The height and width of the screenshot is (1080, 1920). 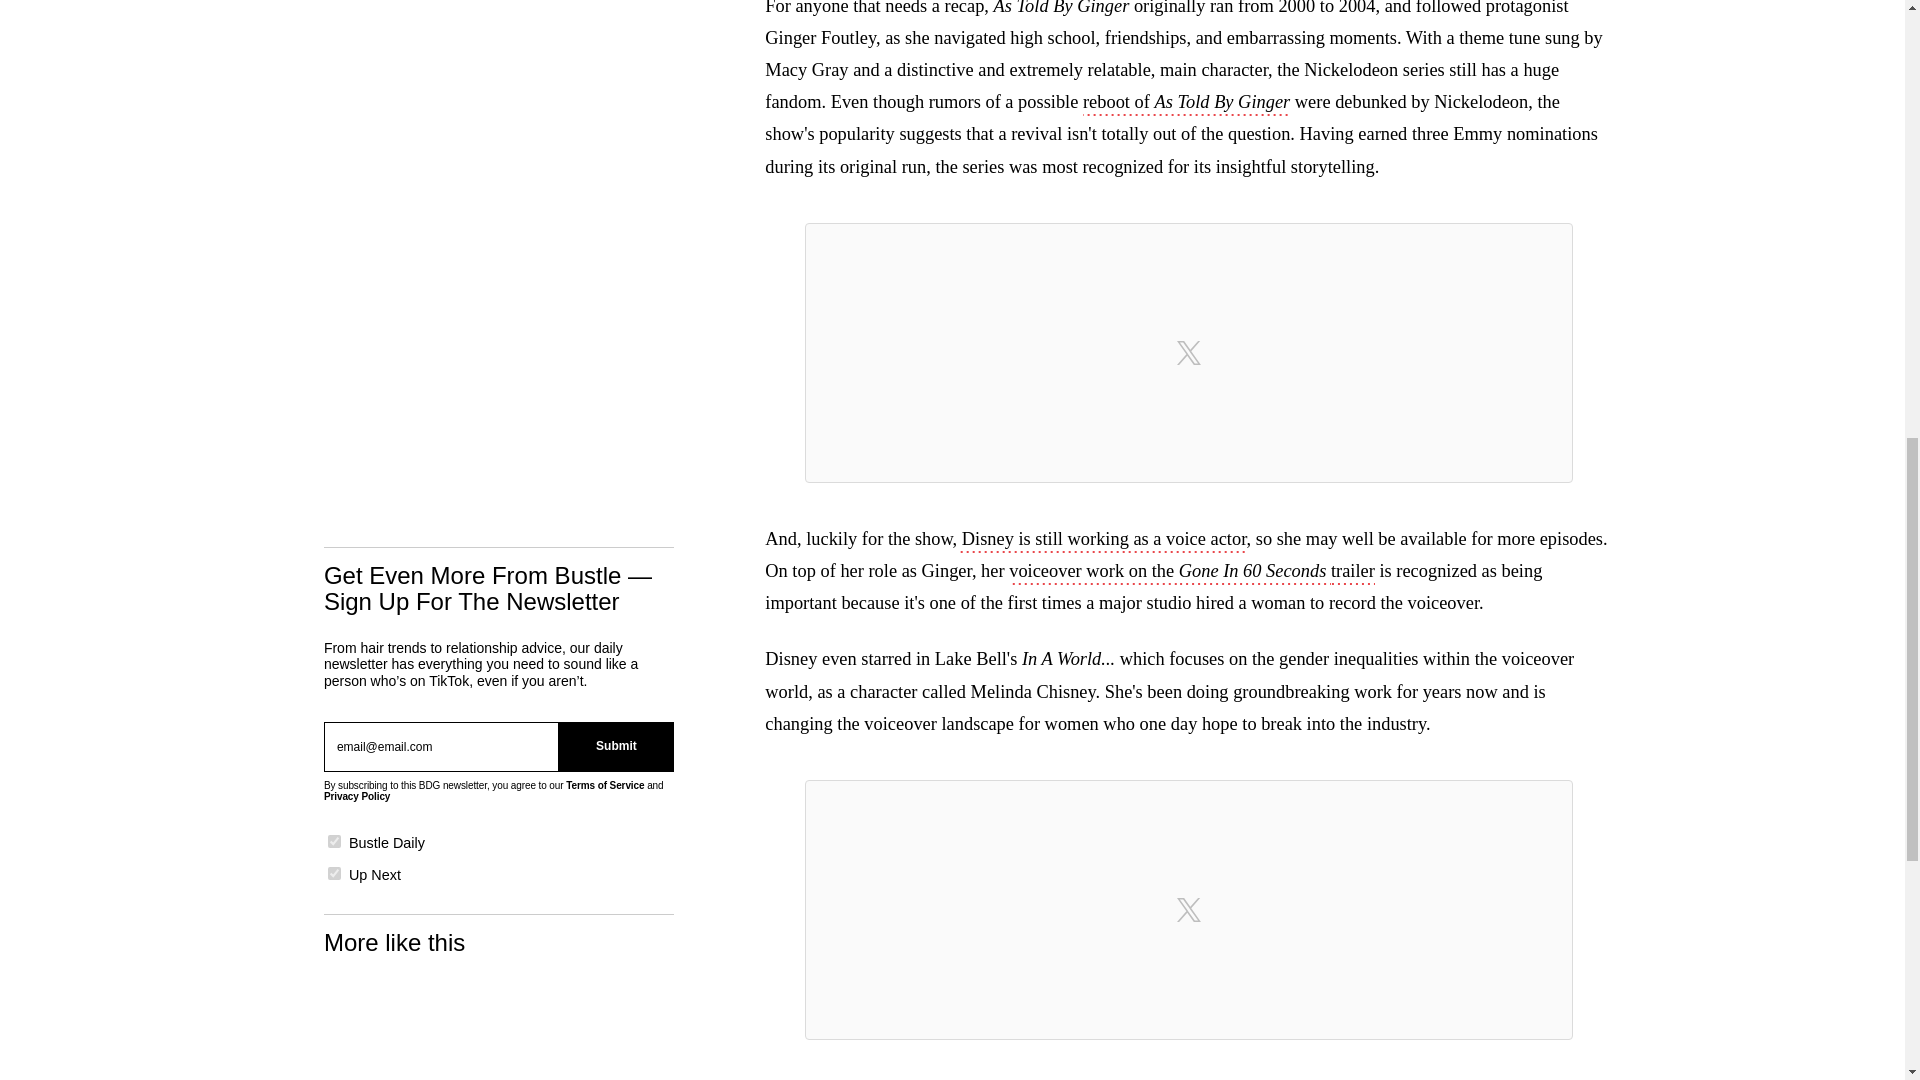 What do you see at coordinates (1186, 103) in the screenshot?
I see `reboot of As Told By Ginger` at bounding box center [1186, 103].